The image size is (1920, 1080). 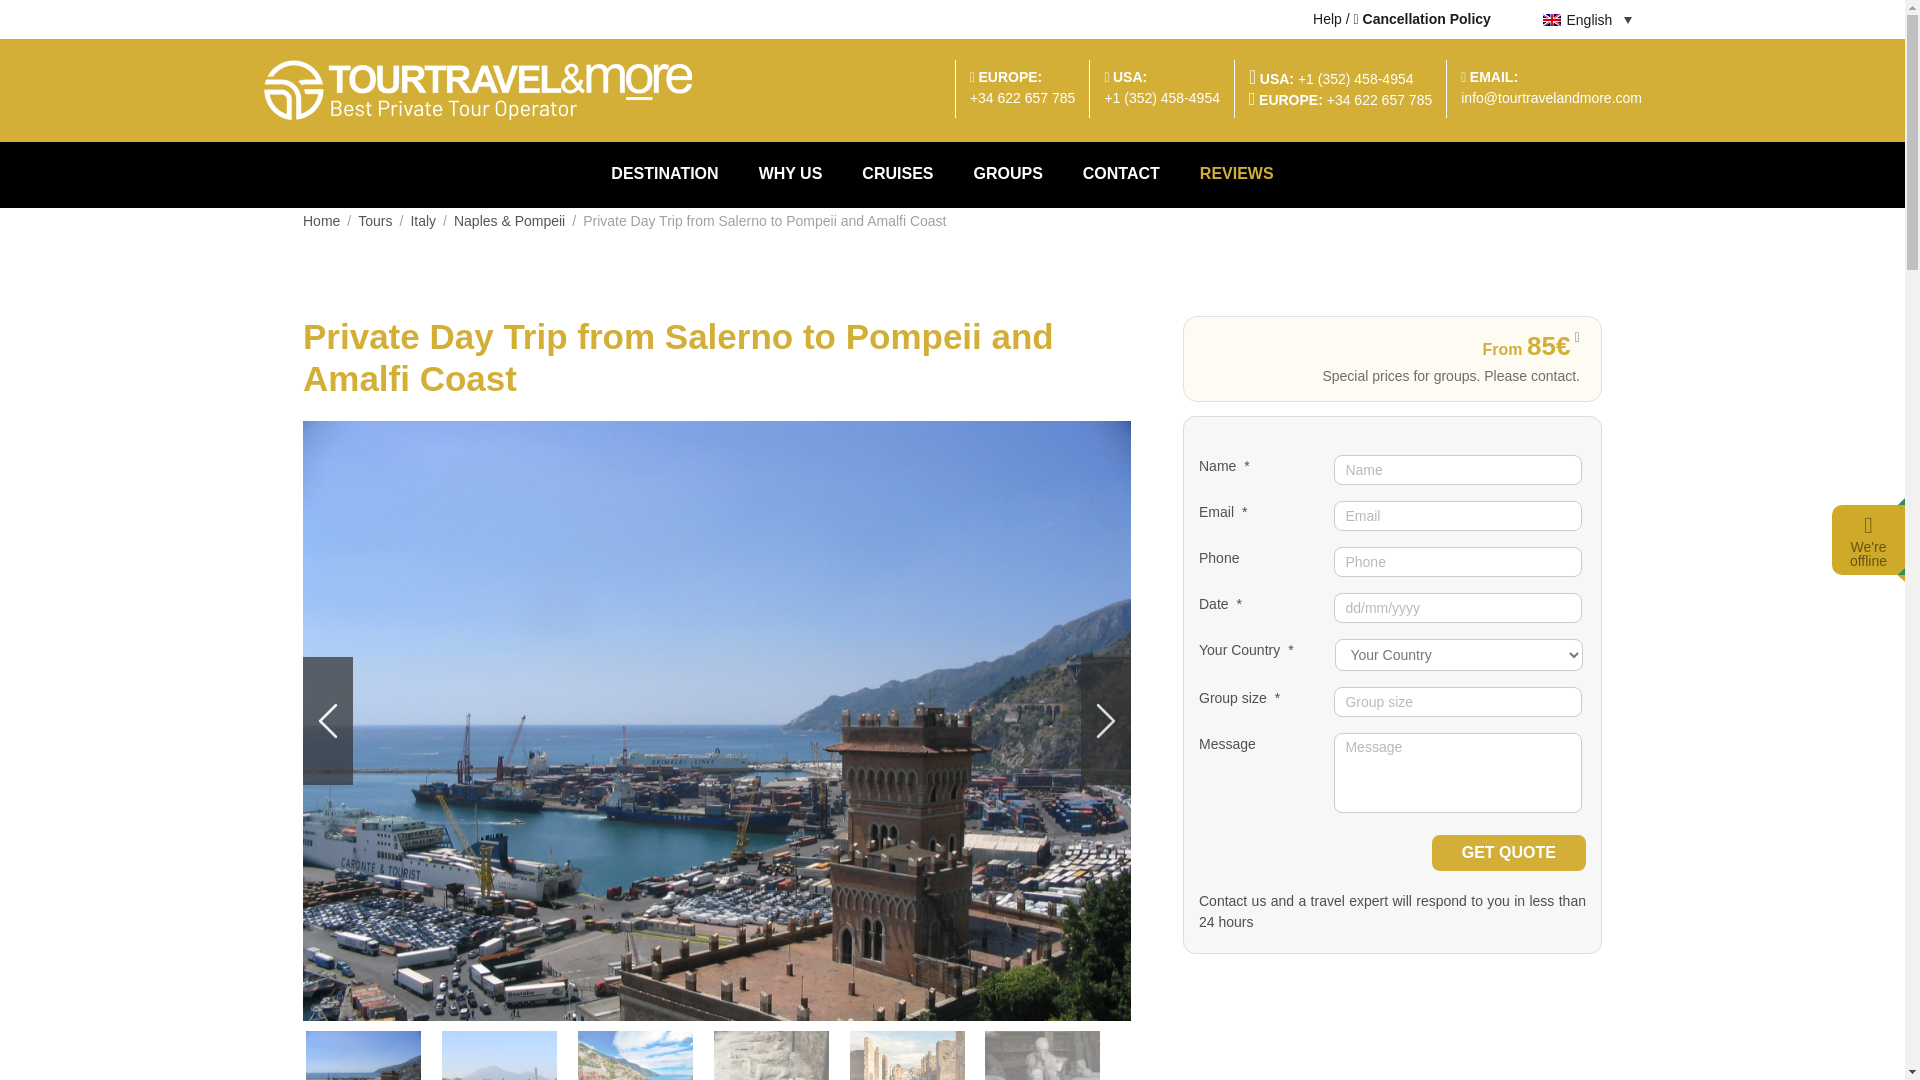 I want to click on We're offline, so click(x=1868, y=554).